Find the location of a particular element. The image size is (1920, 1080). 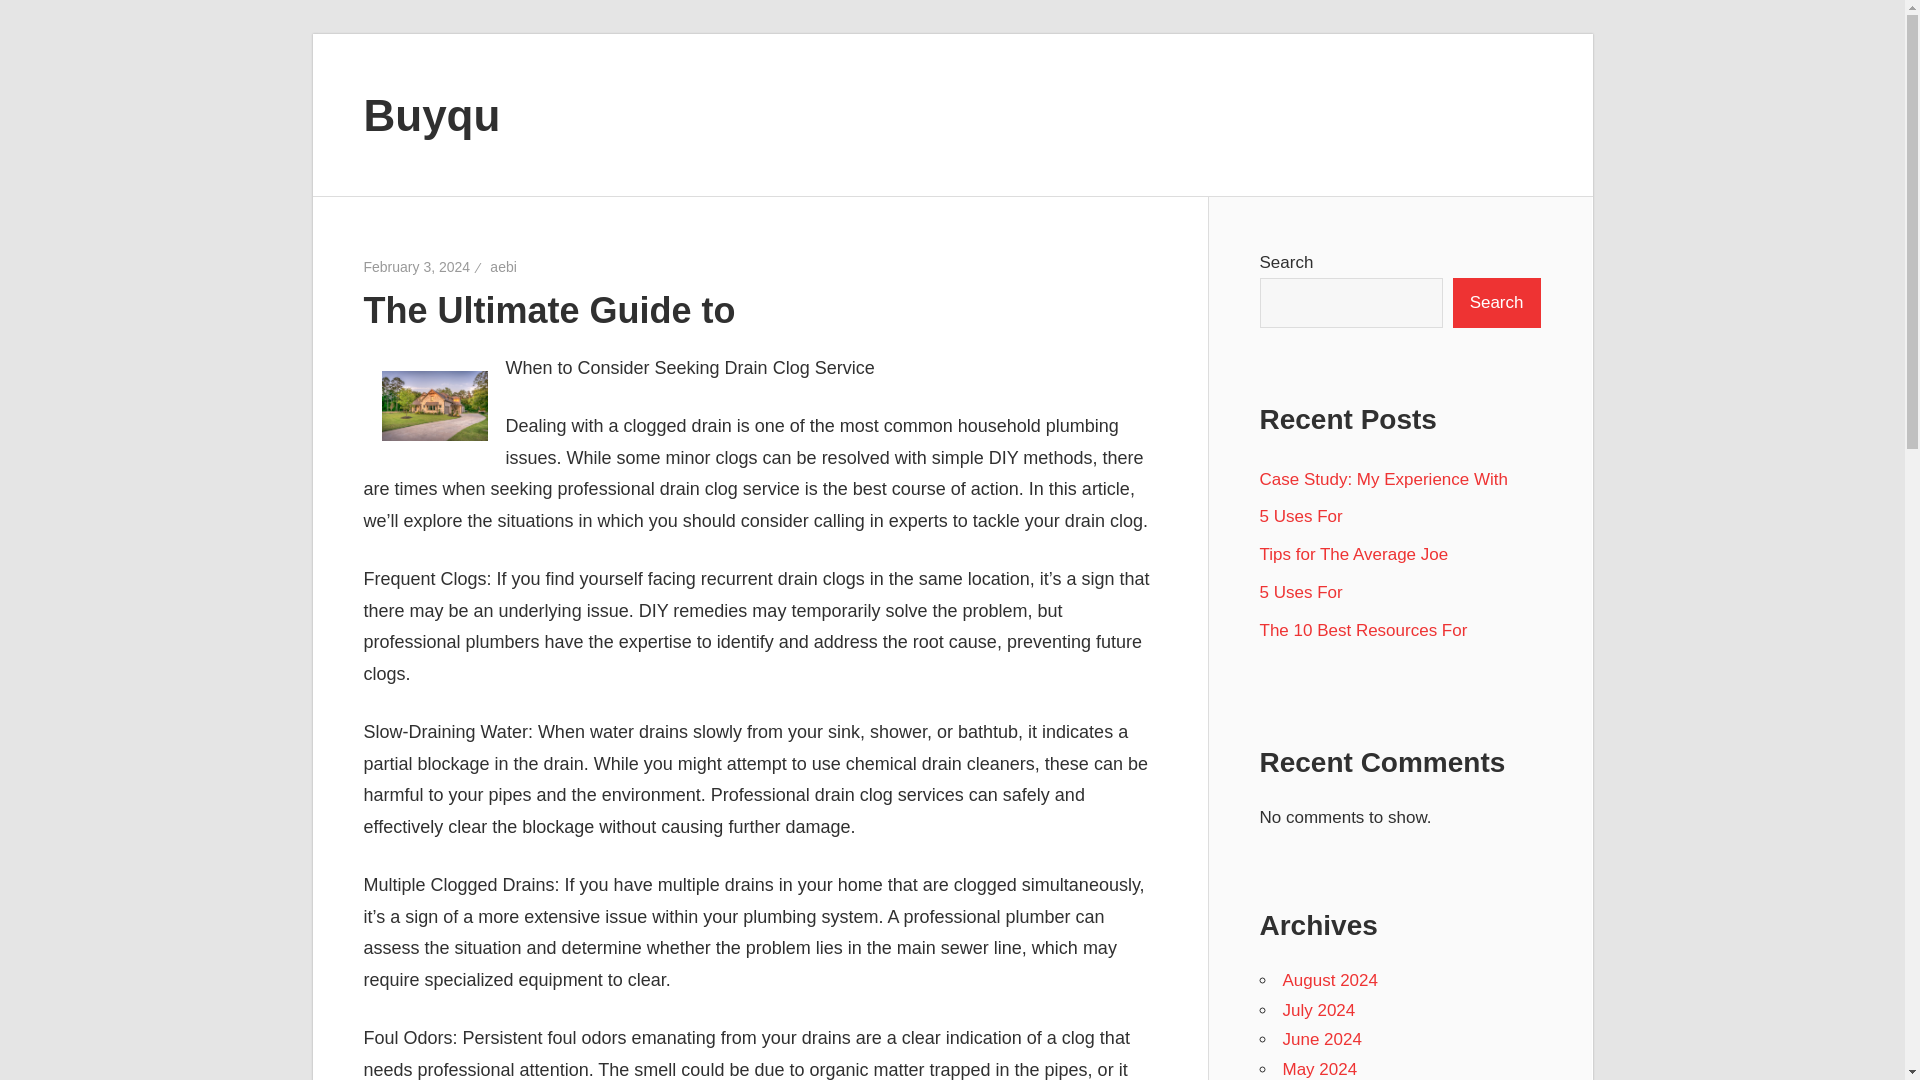

Tips for The Average Joe is located at coordinates (1354, 554).